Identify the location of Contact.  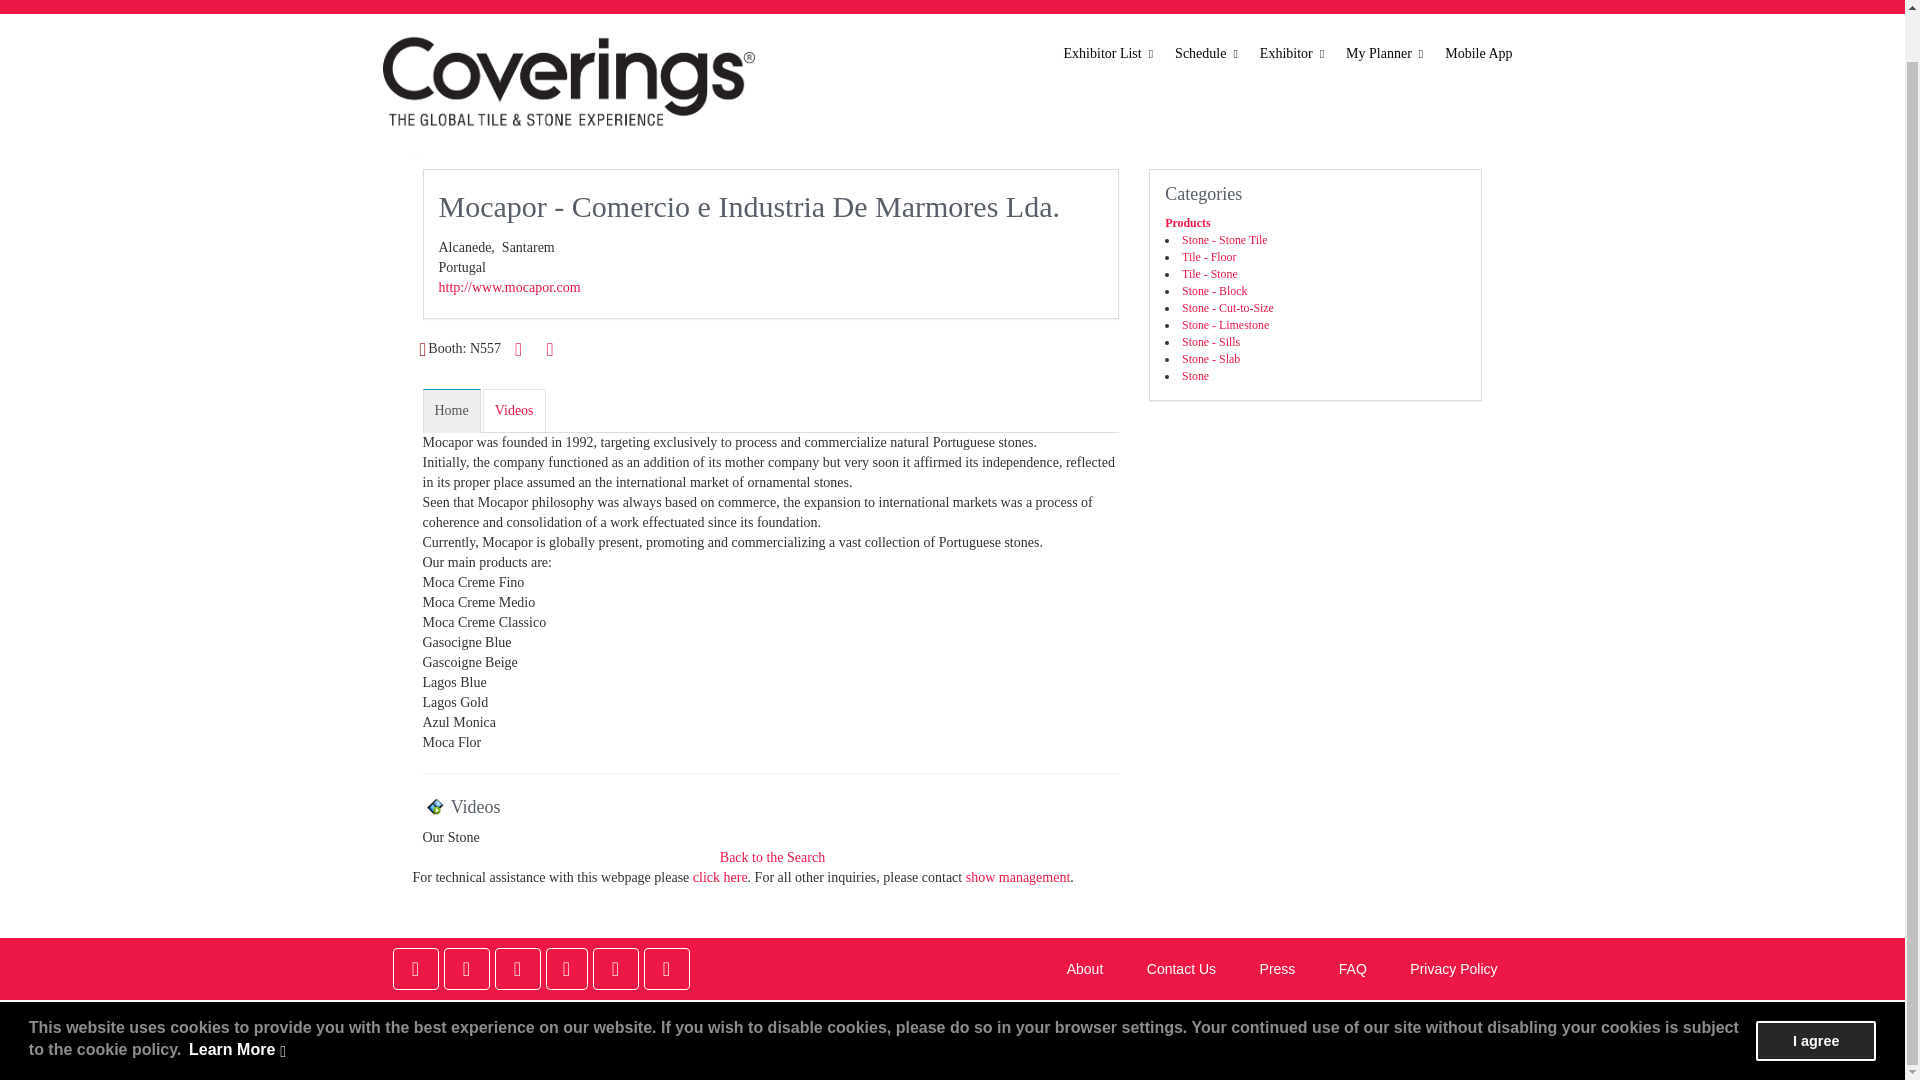
(1464, 4).